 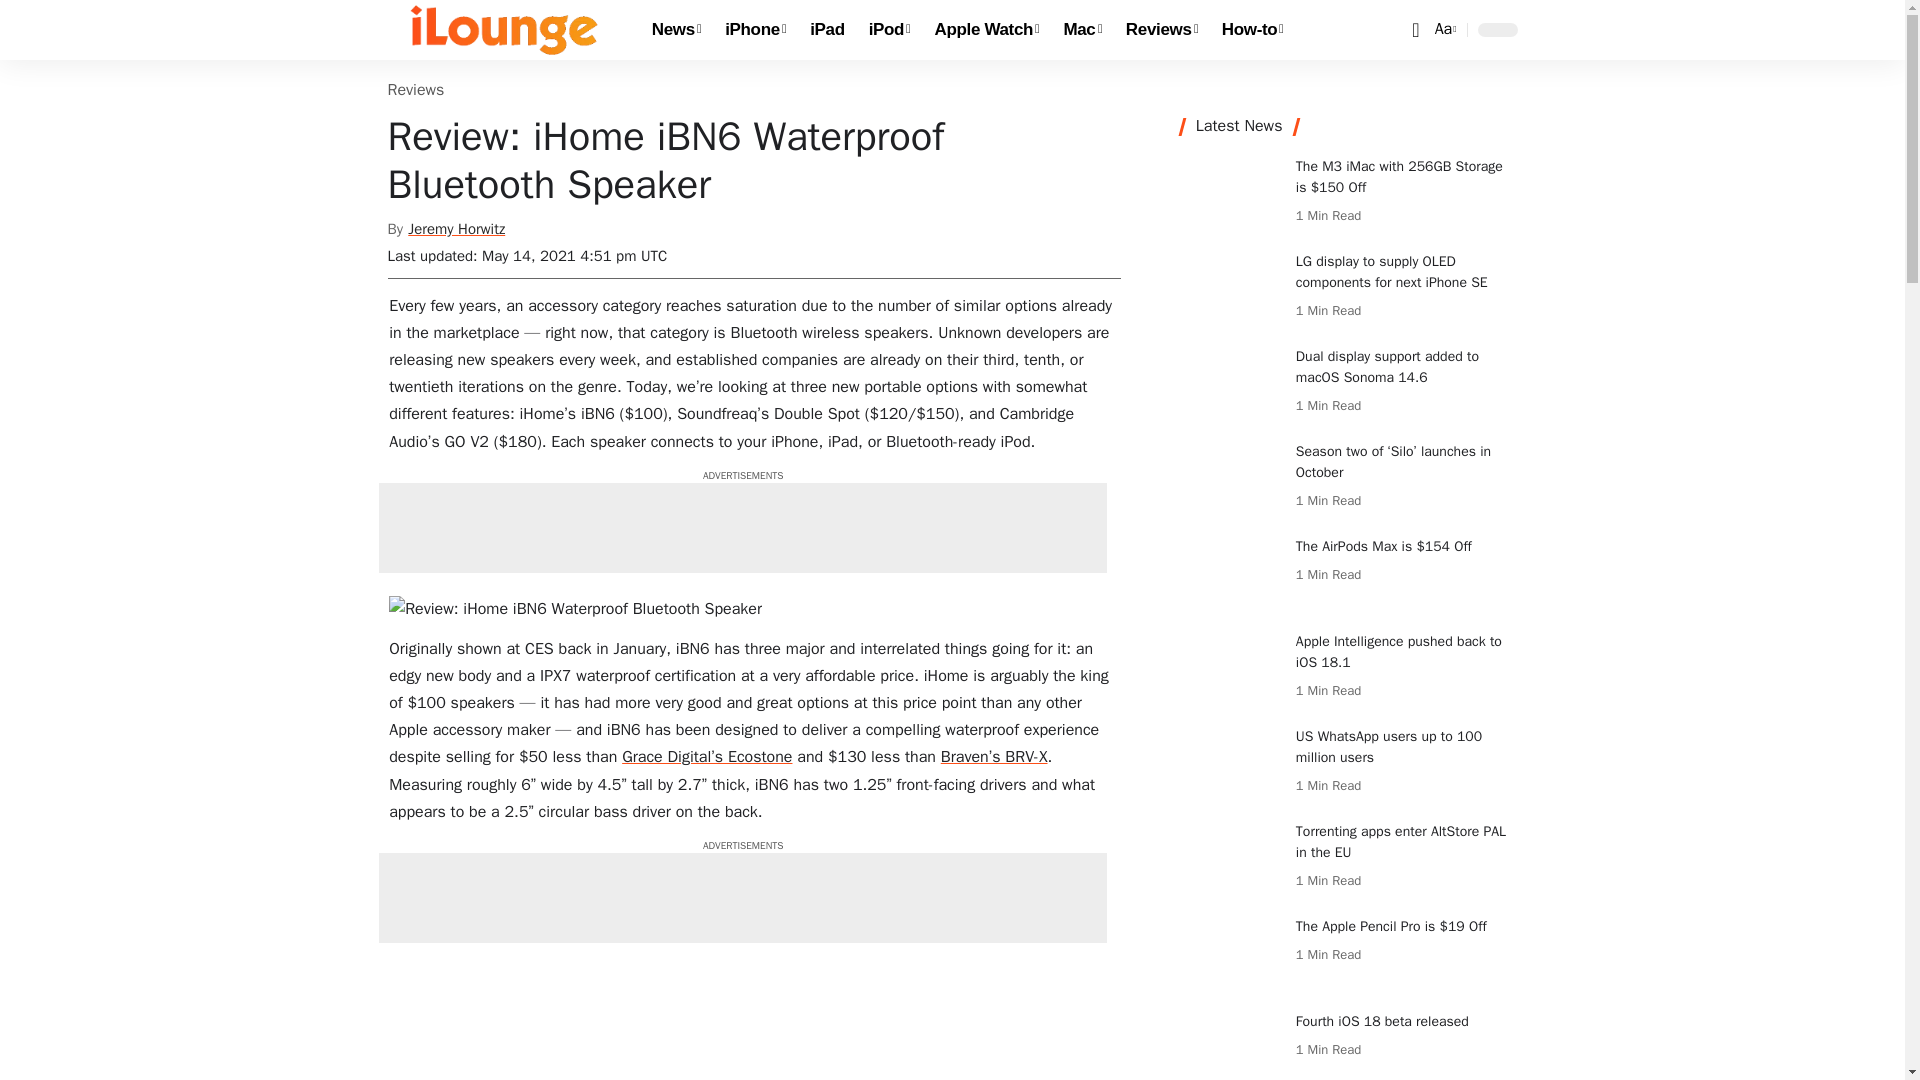 What do you see at coordinates (1230, 288) in the screenshot?
I see `LG display to supply OLED components for next iPhone SE` at bounding box center [1230, 288].